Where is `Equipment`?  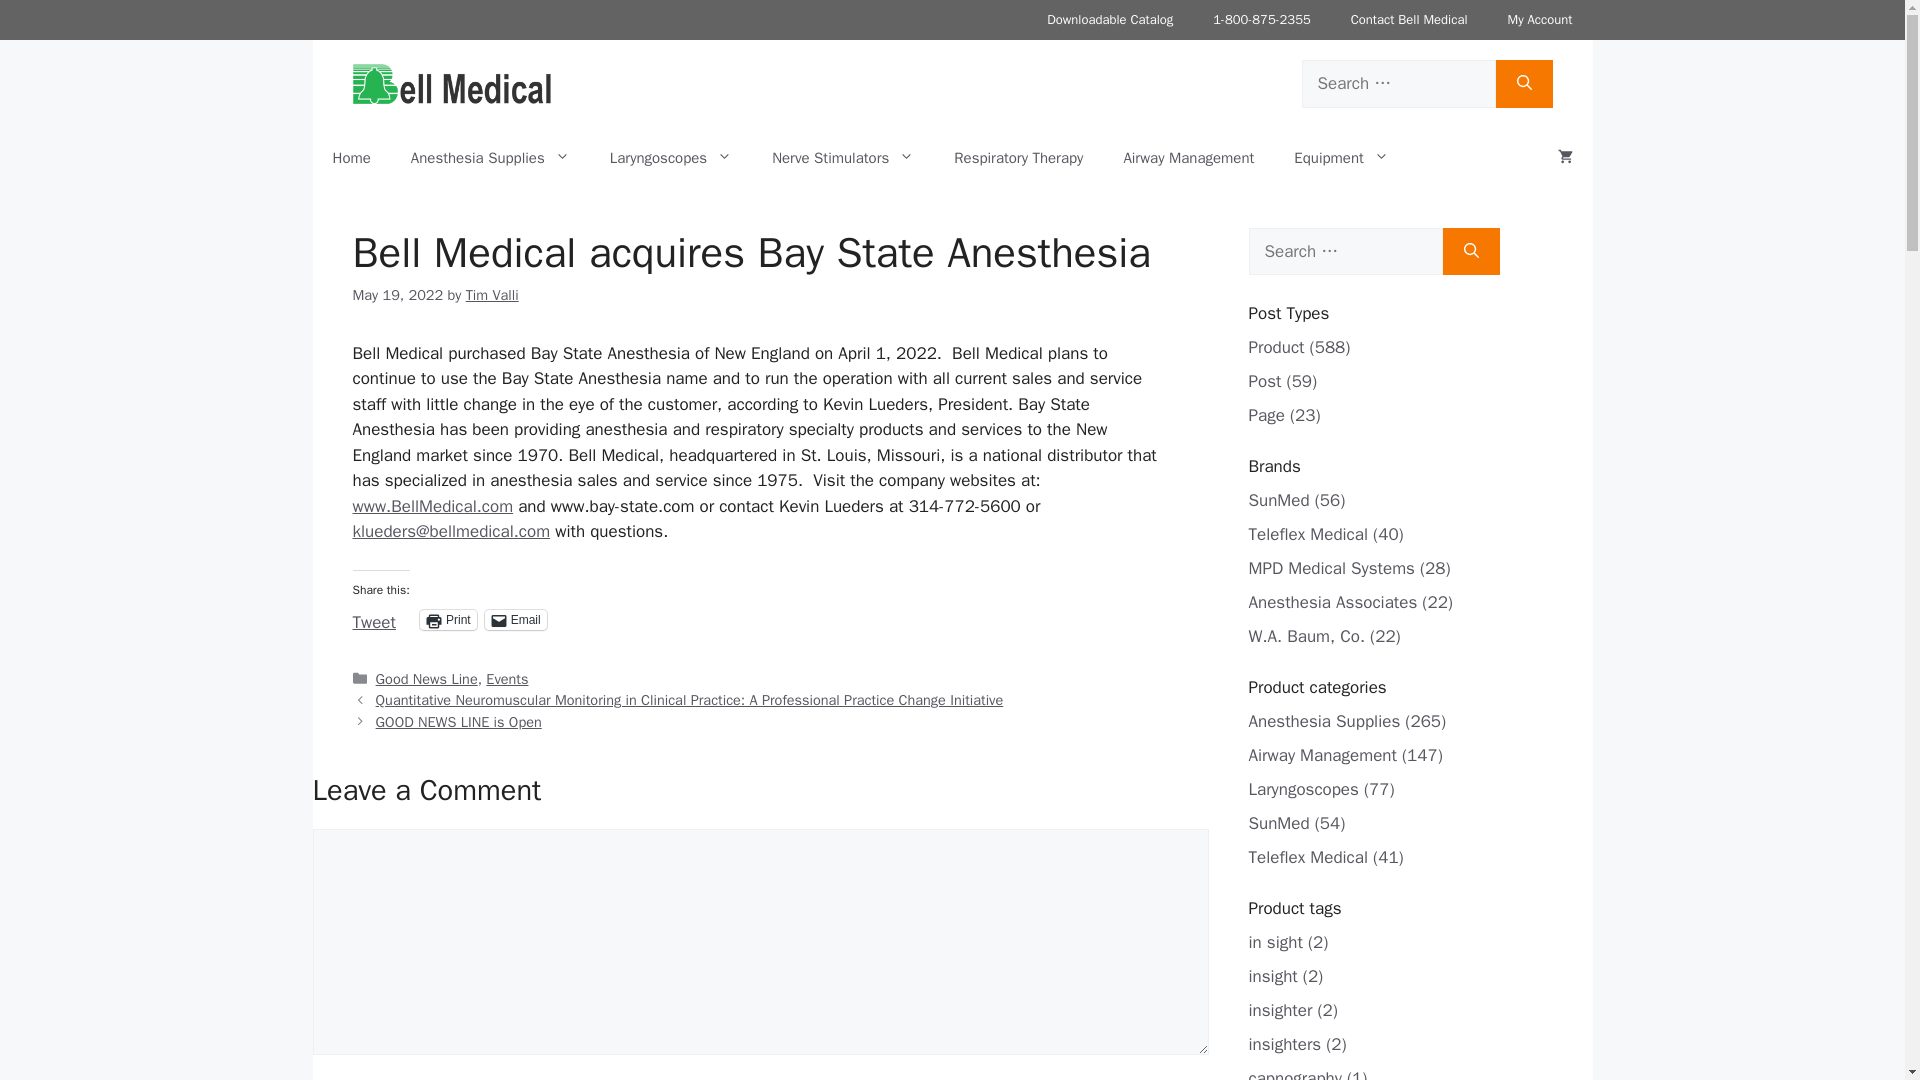
Equipment is located at coordinates (1342, 158).